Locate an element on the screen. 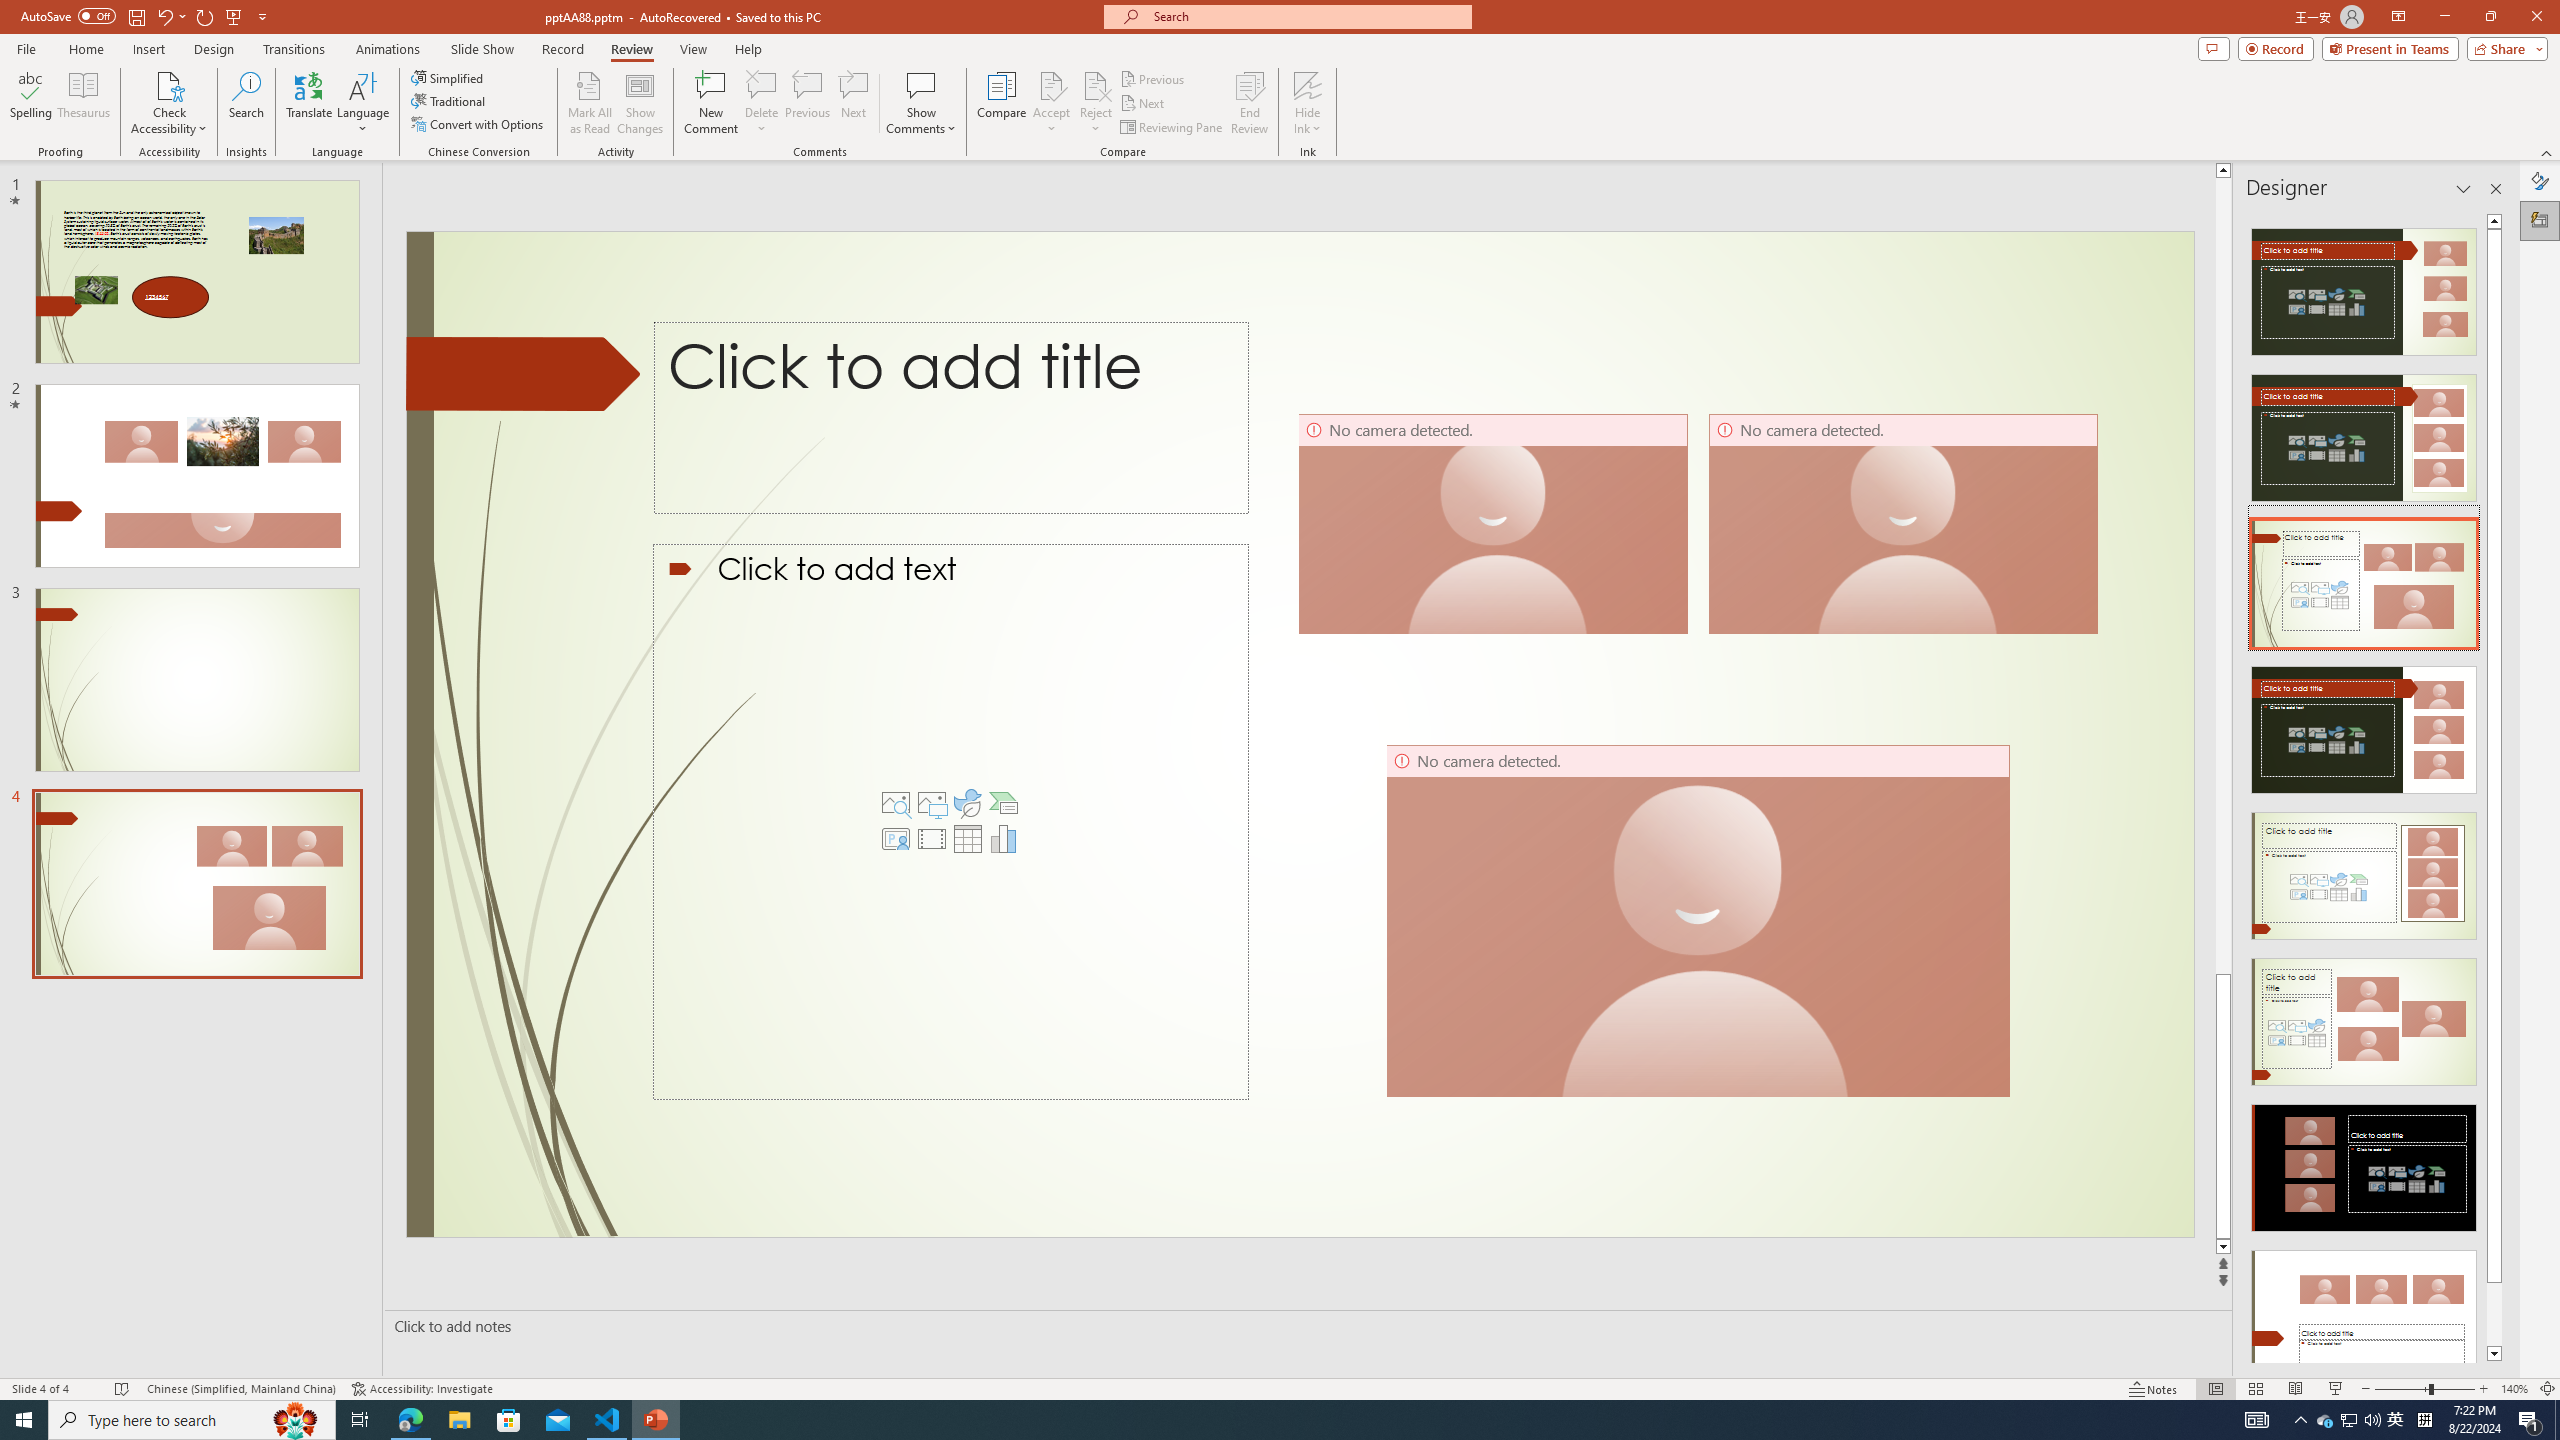 This screenshot has width=2560, height=1440. Insert Table is located at coordinates (968, 839).